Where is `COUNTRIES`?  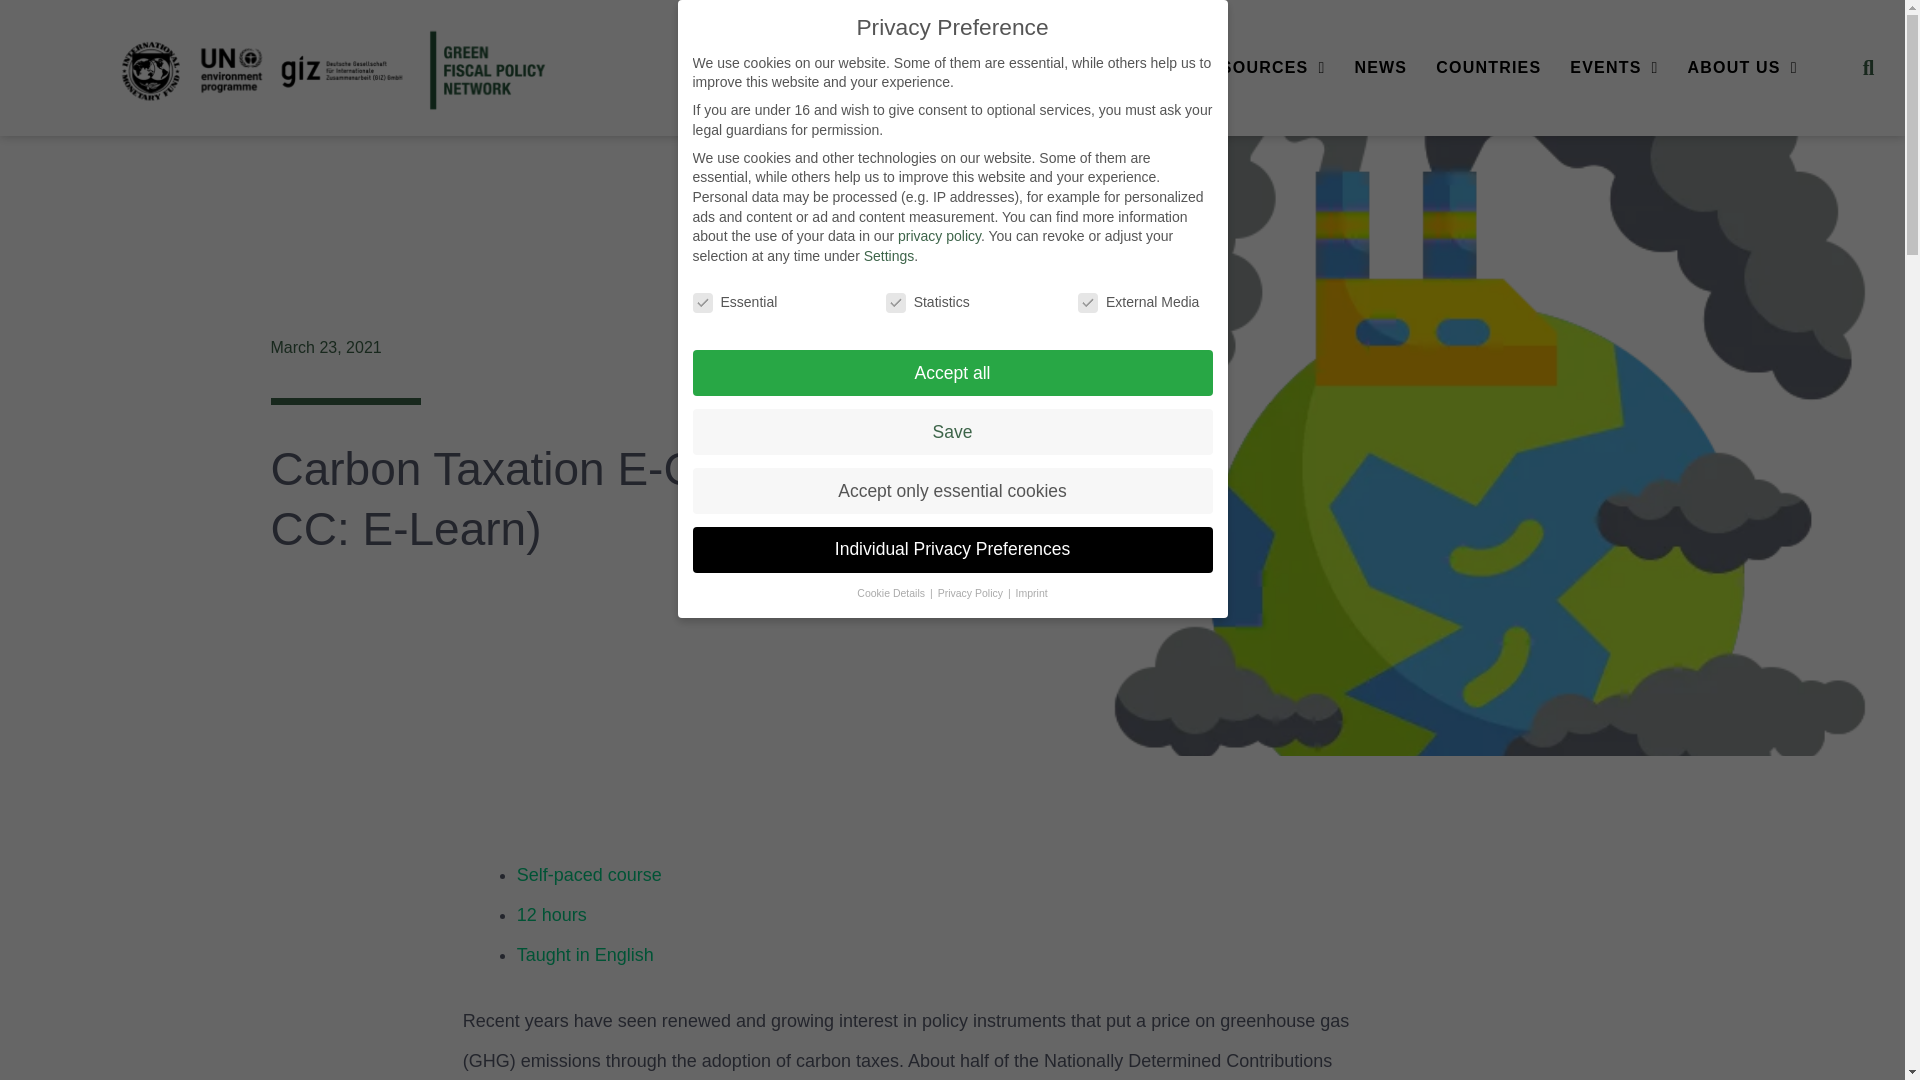
COUNTRIES is located at coordinates (1488, 68).